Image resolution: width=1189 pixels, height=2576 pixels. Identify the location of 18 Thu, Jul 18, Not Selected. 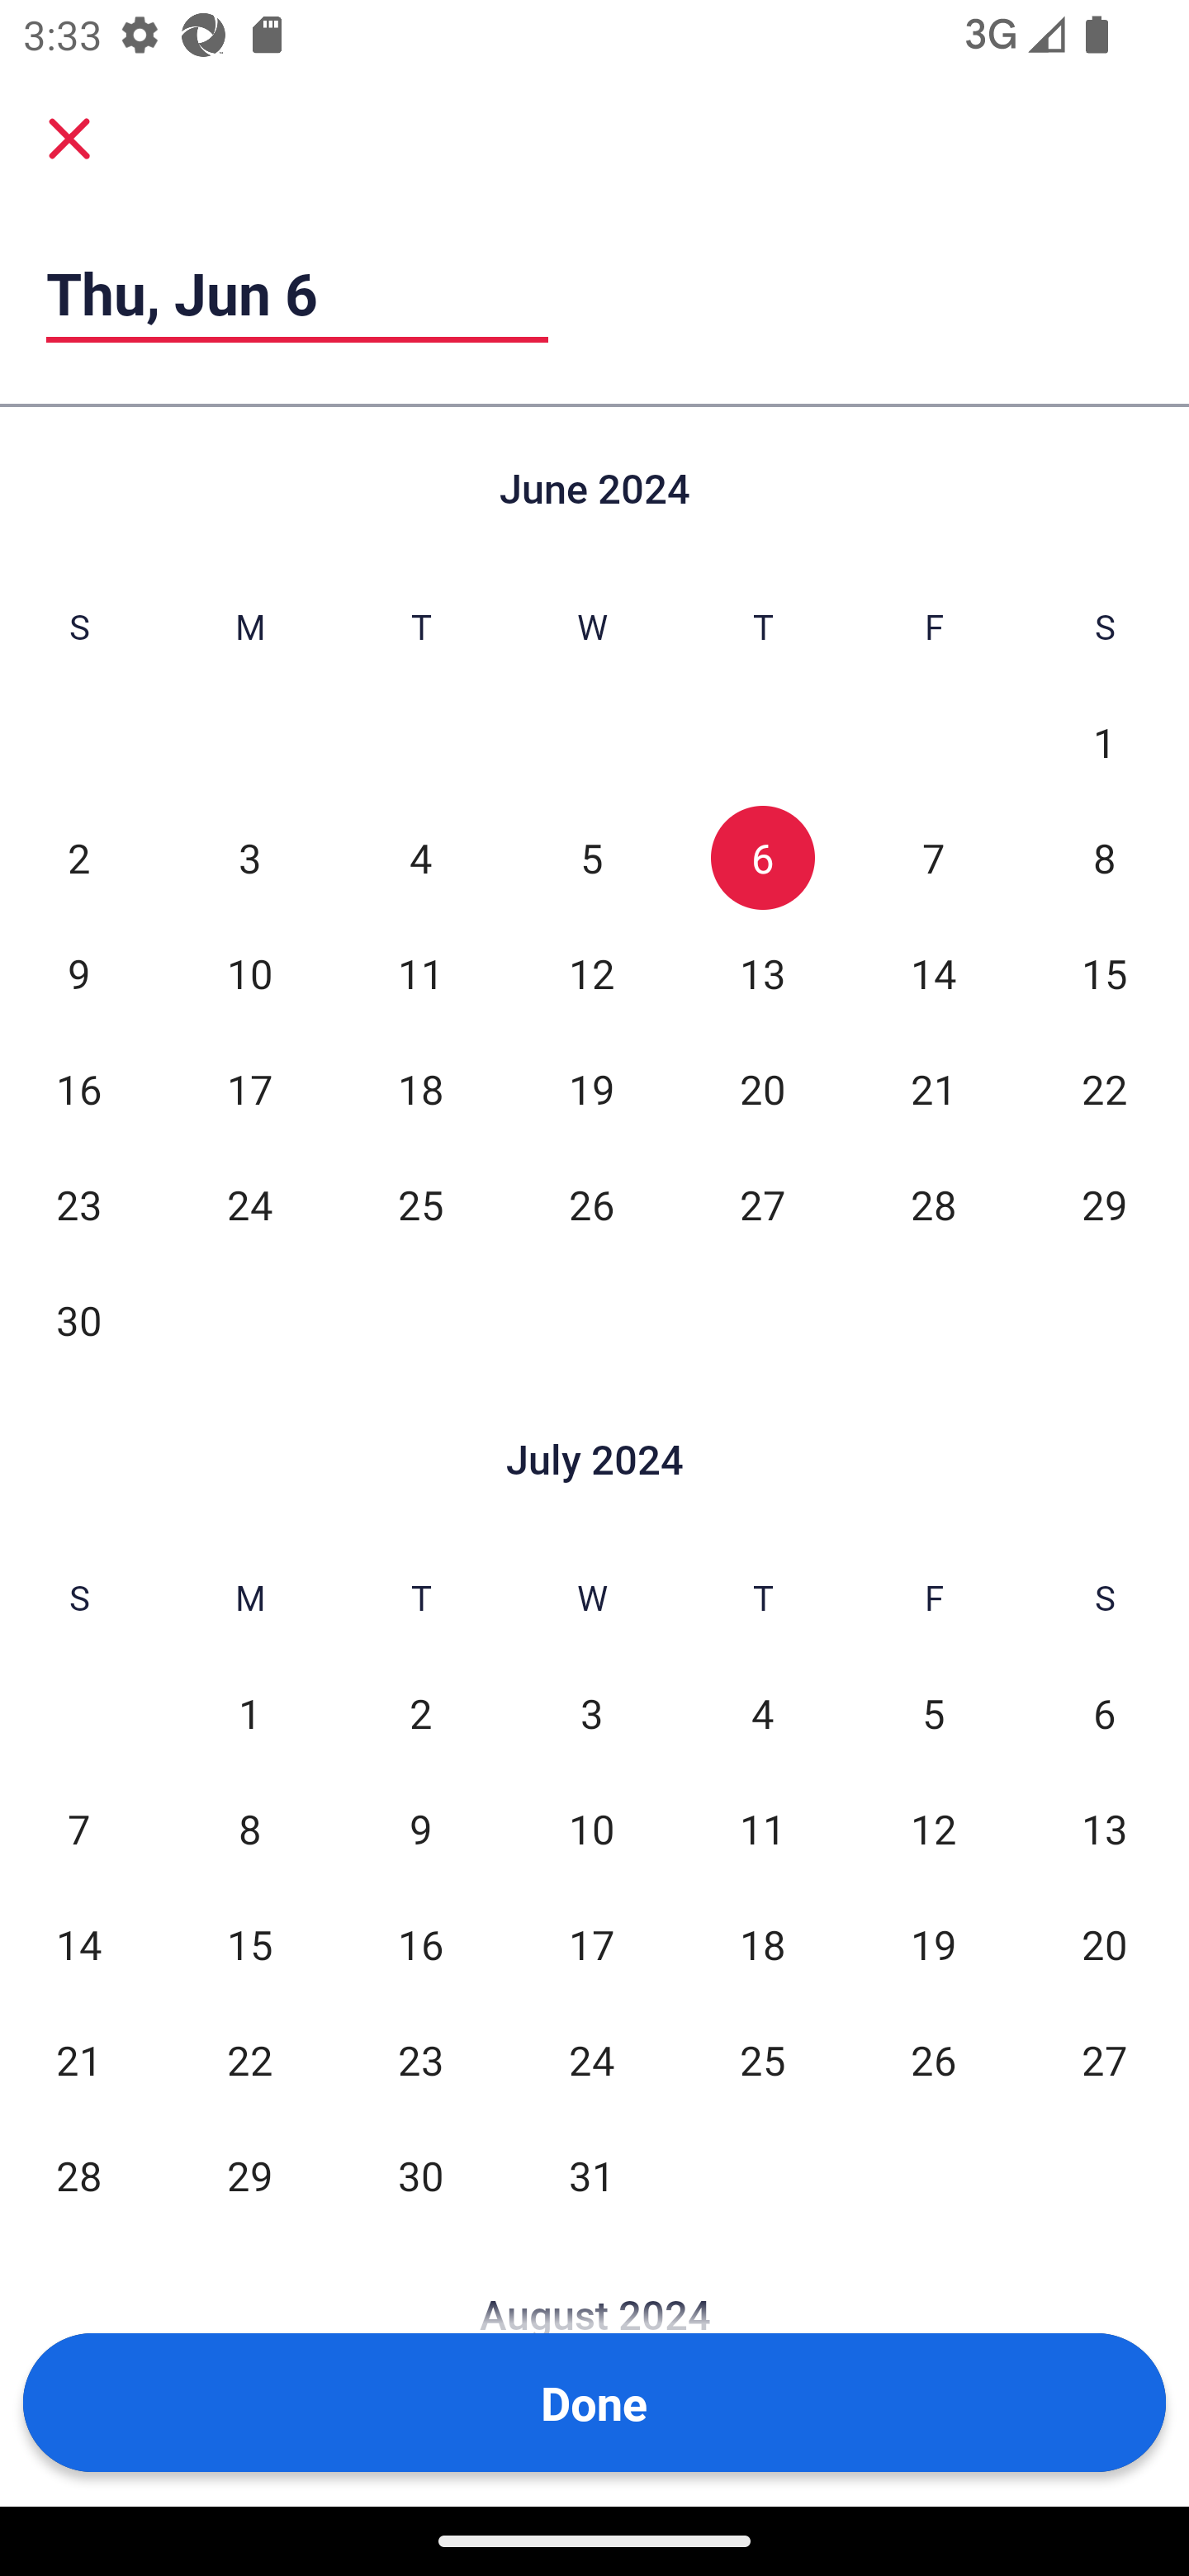
(762, 1944).